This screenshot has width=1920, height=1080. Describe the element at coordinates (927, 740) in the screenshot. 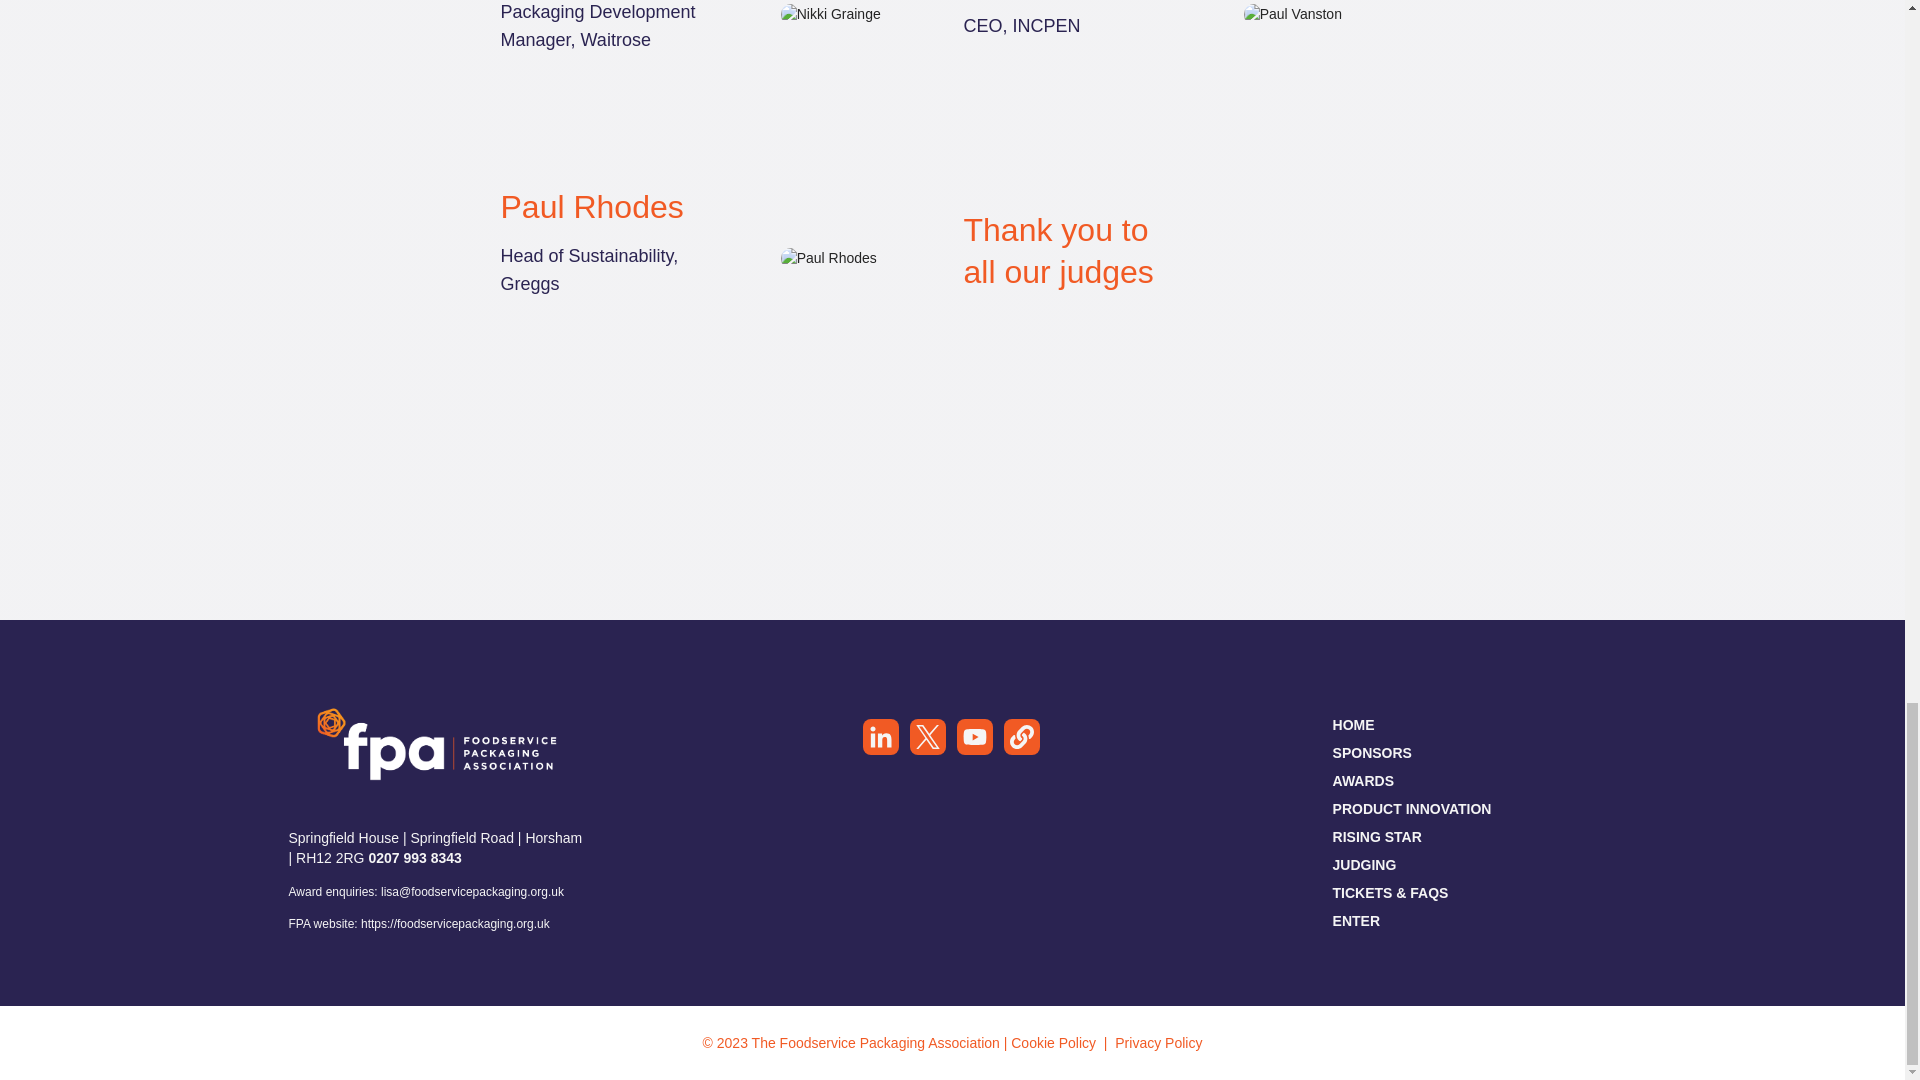

I see `Follow us on Twitter` at that location.